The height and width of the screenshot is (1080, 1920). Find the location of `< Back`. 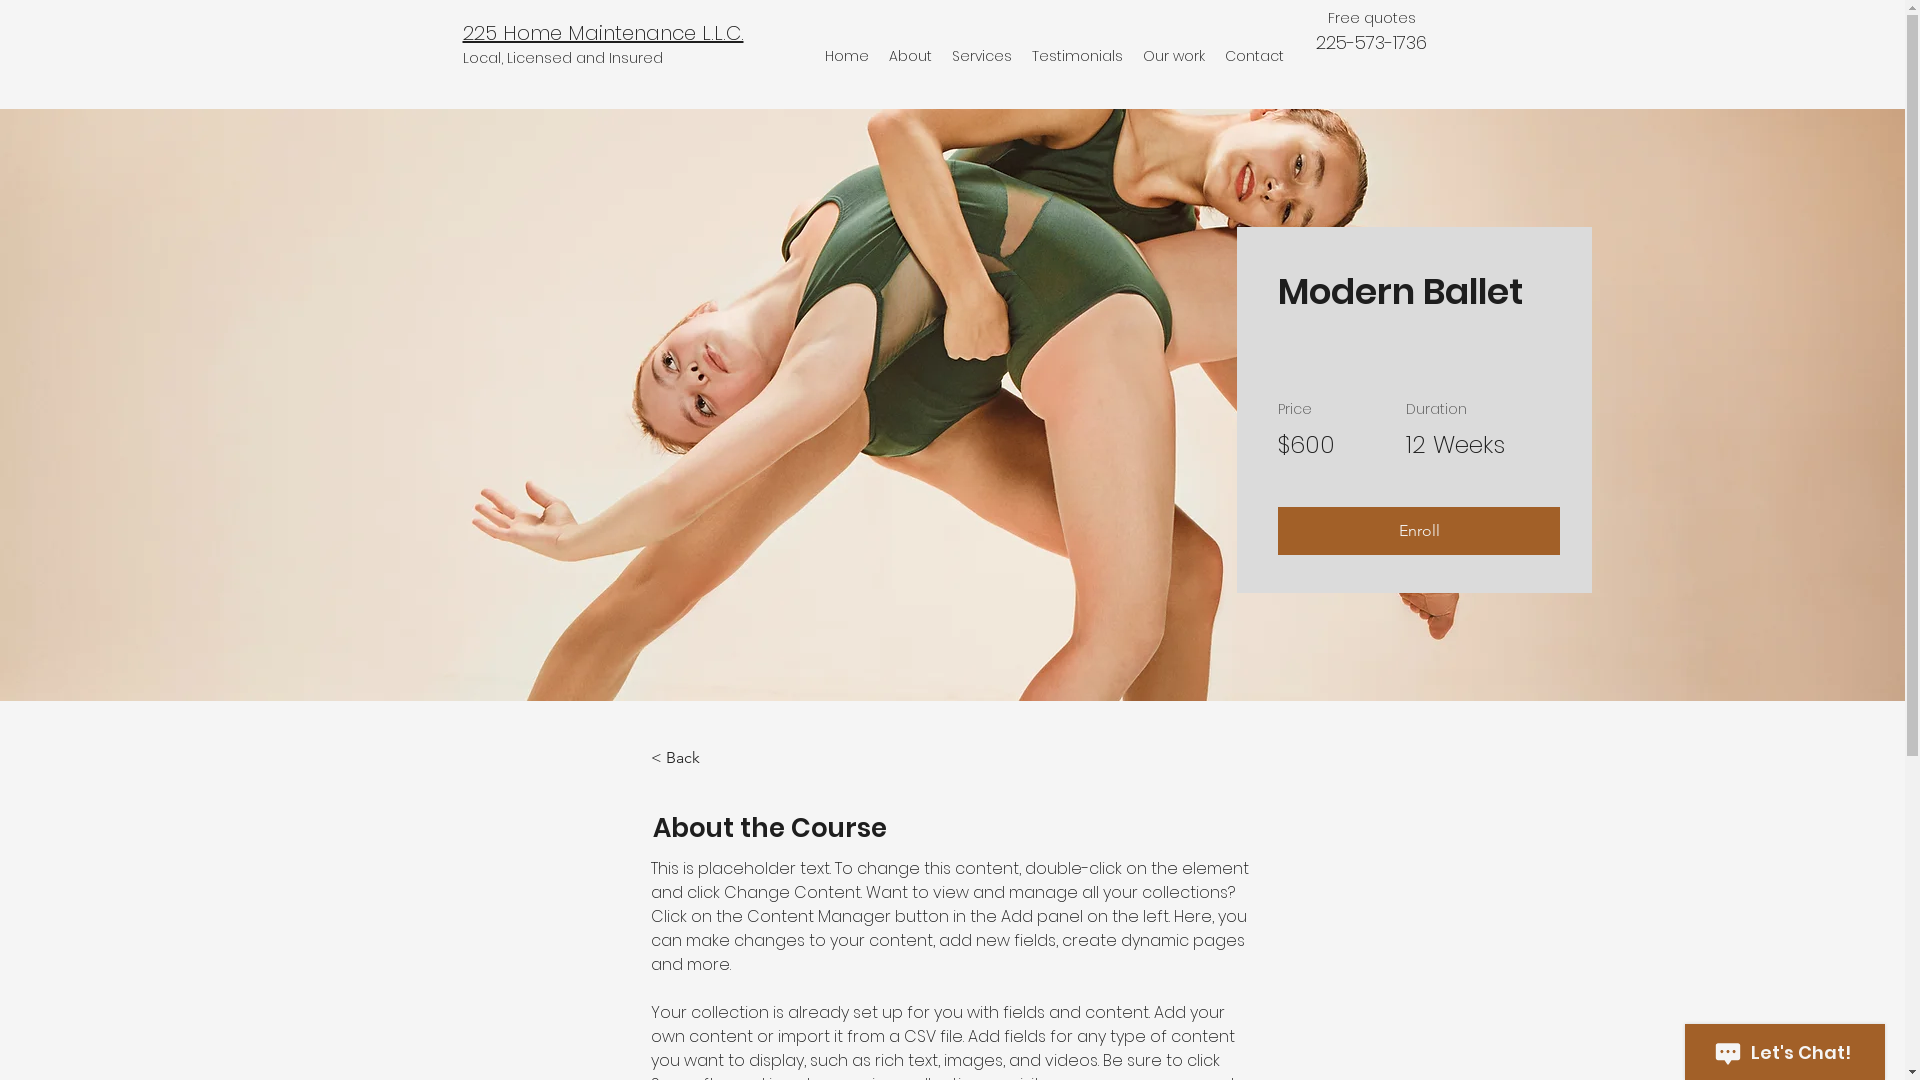

< Back is located at coordinates (705, 758).